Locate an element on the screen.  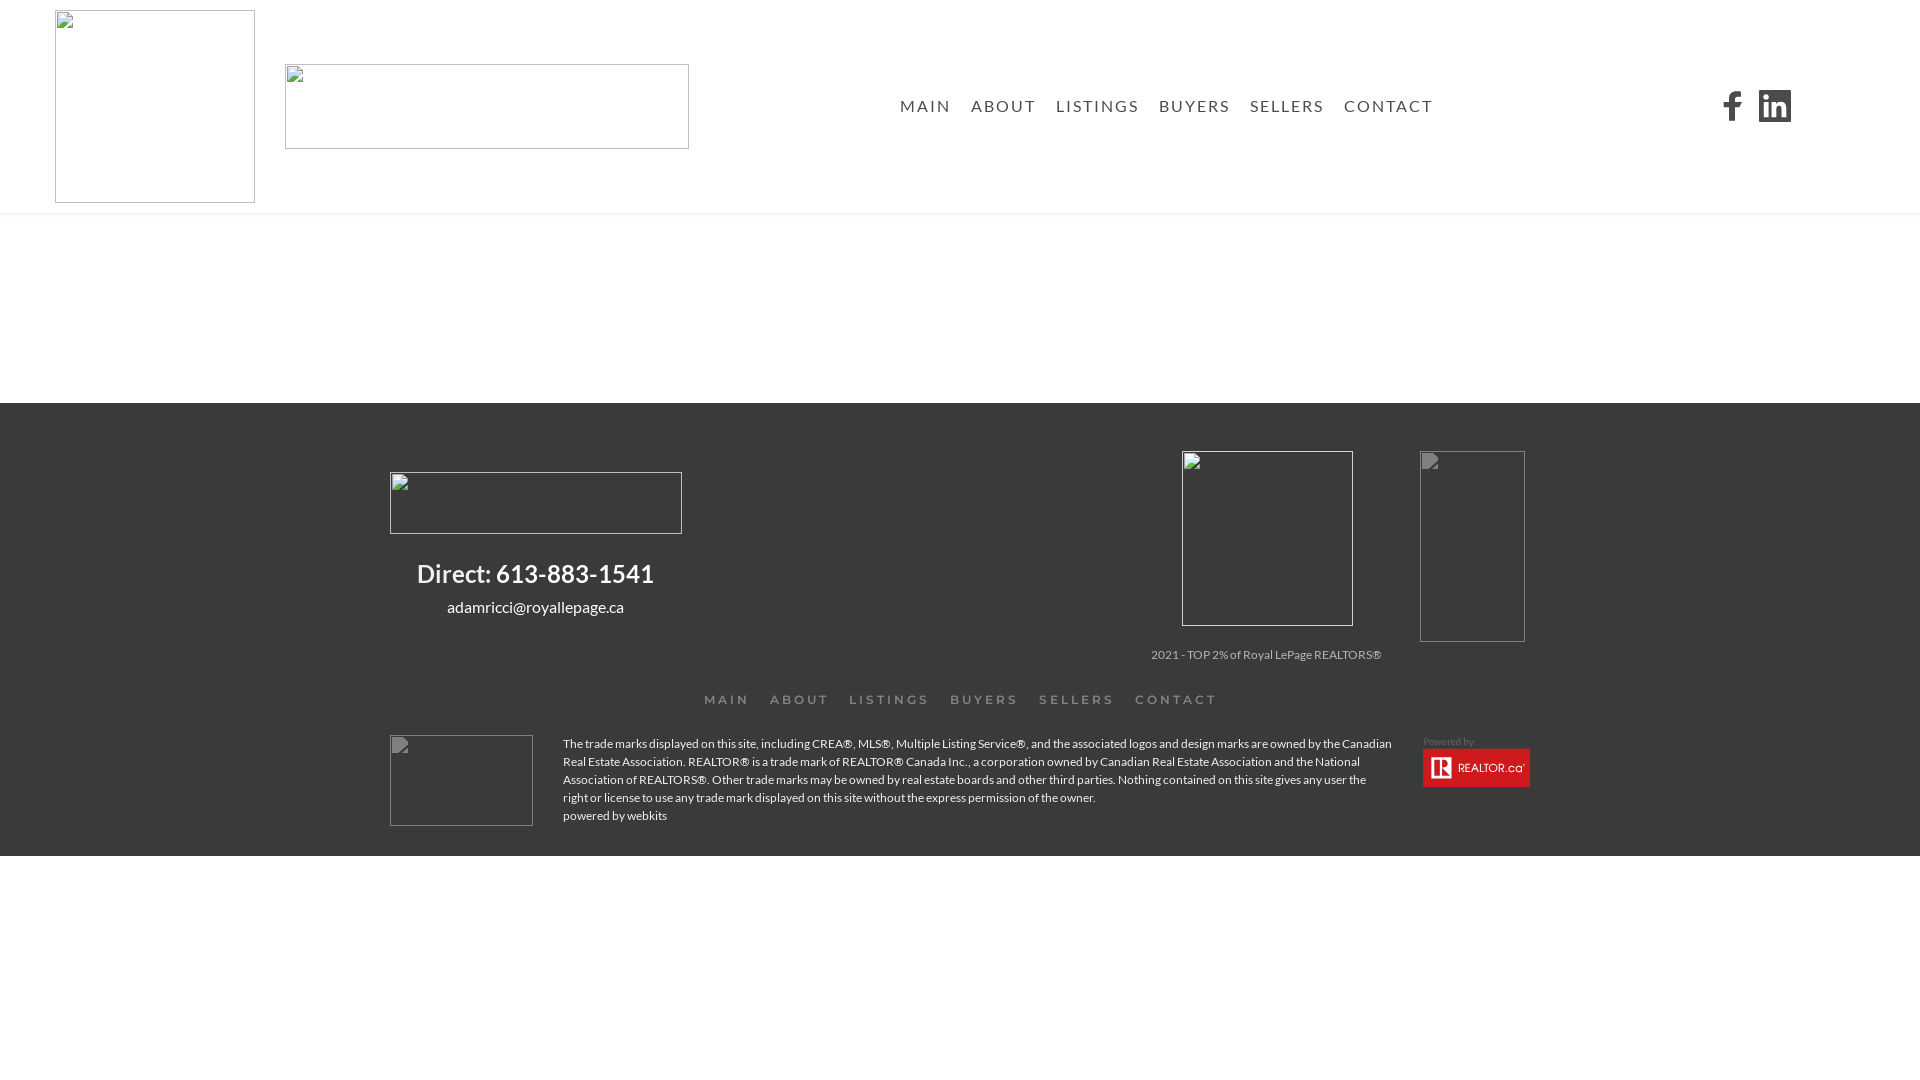
BUYERS is located at coordinates (984, 700).